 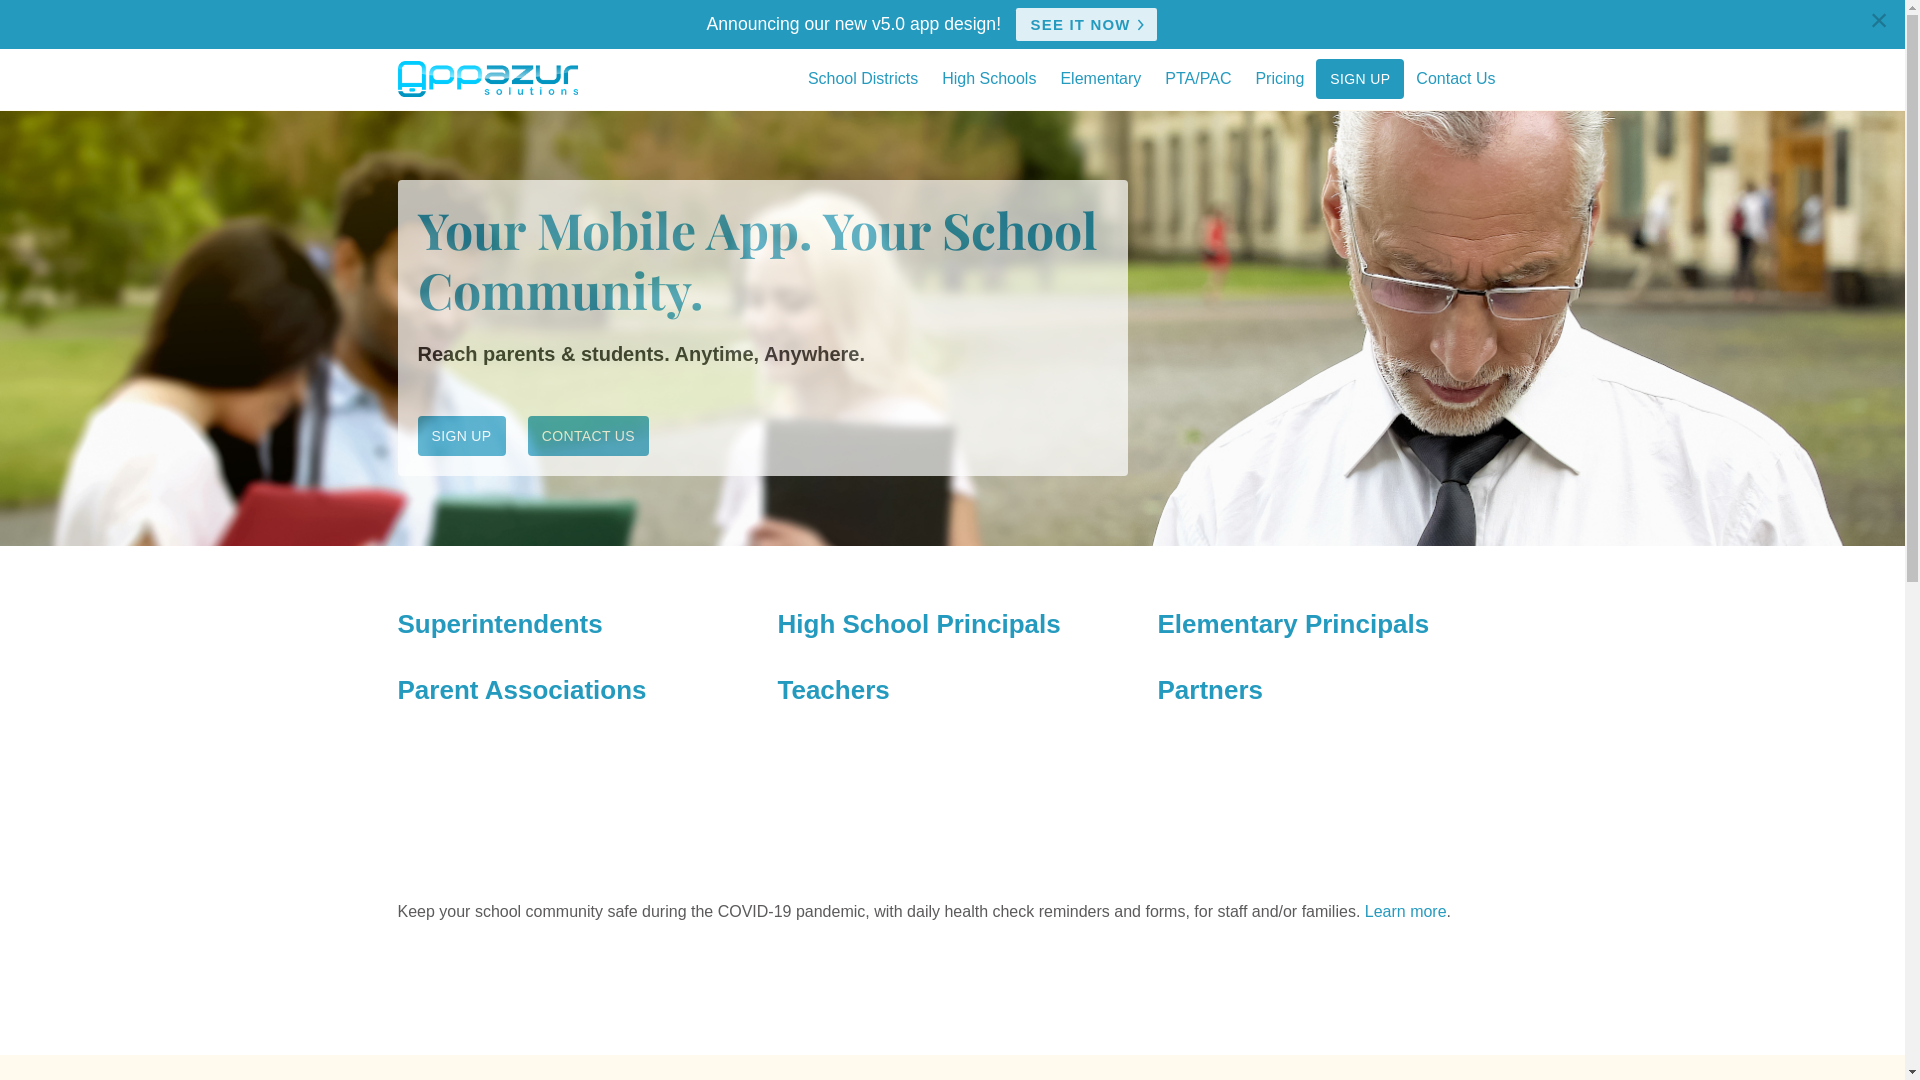 What do you see at coordinates (1086, 24) in the screenshot?
I see `SEE IT NOW` at bounding box center [1086, 24].